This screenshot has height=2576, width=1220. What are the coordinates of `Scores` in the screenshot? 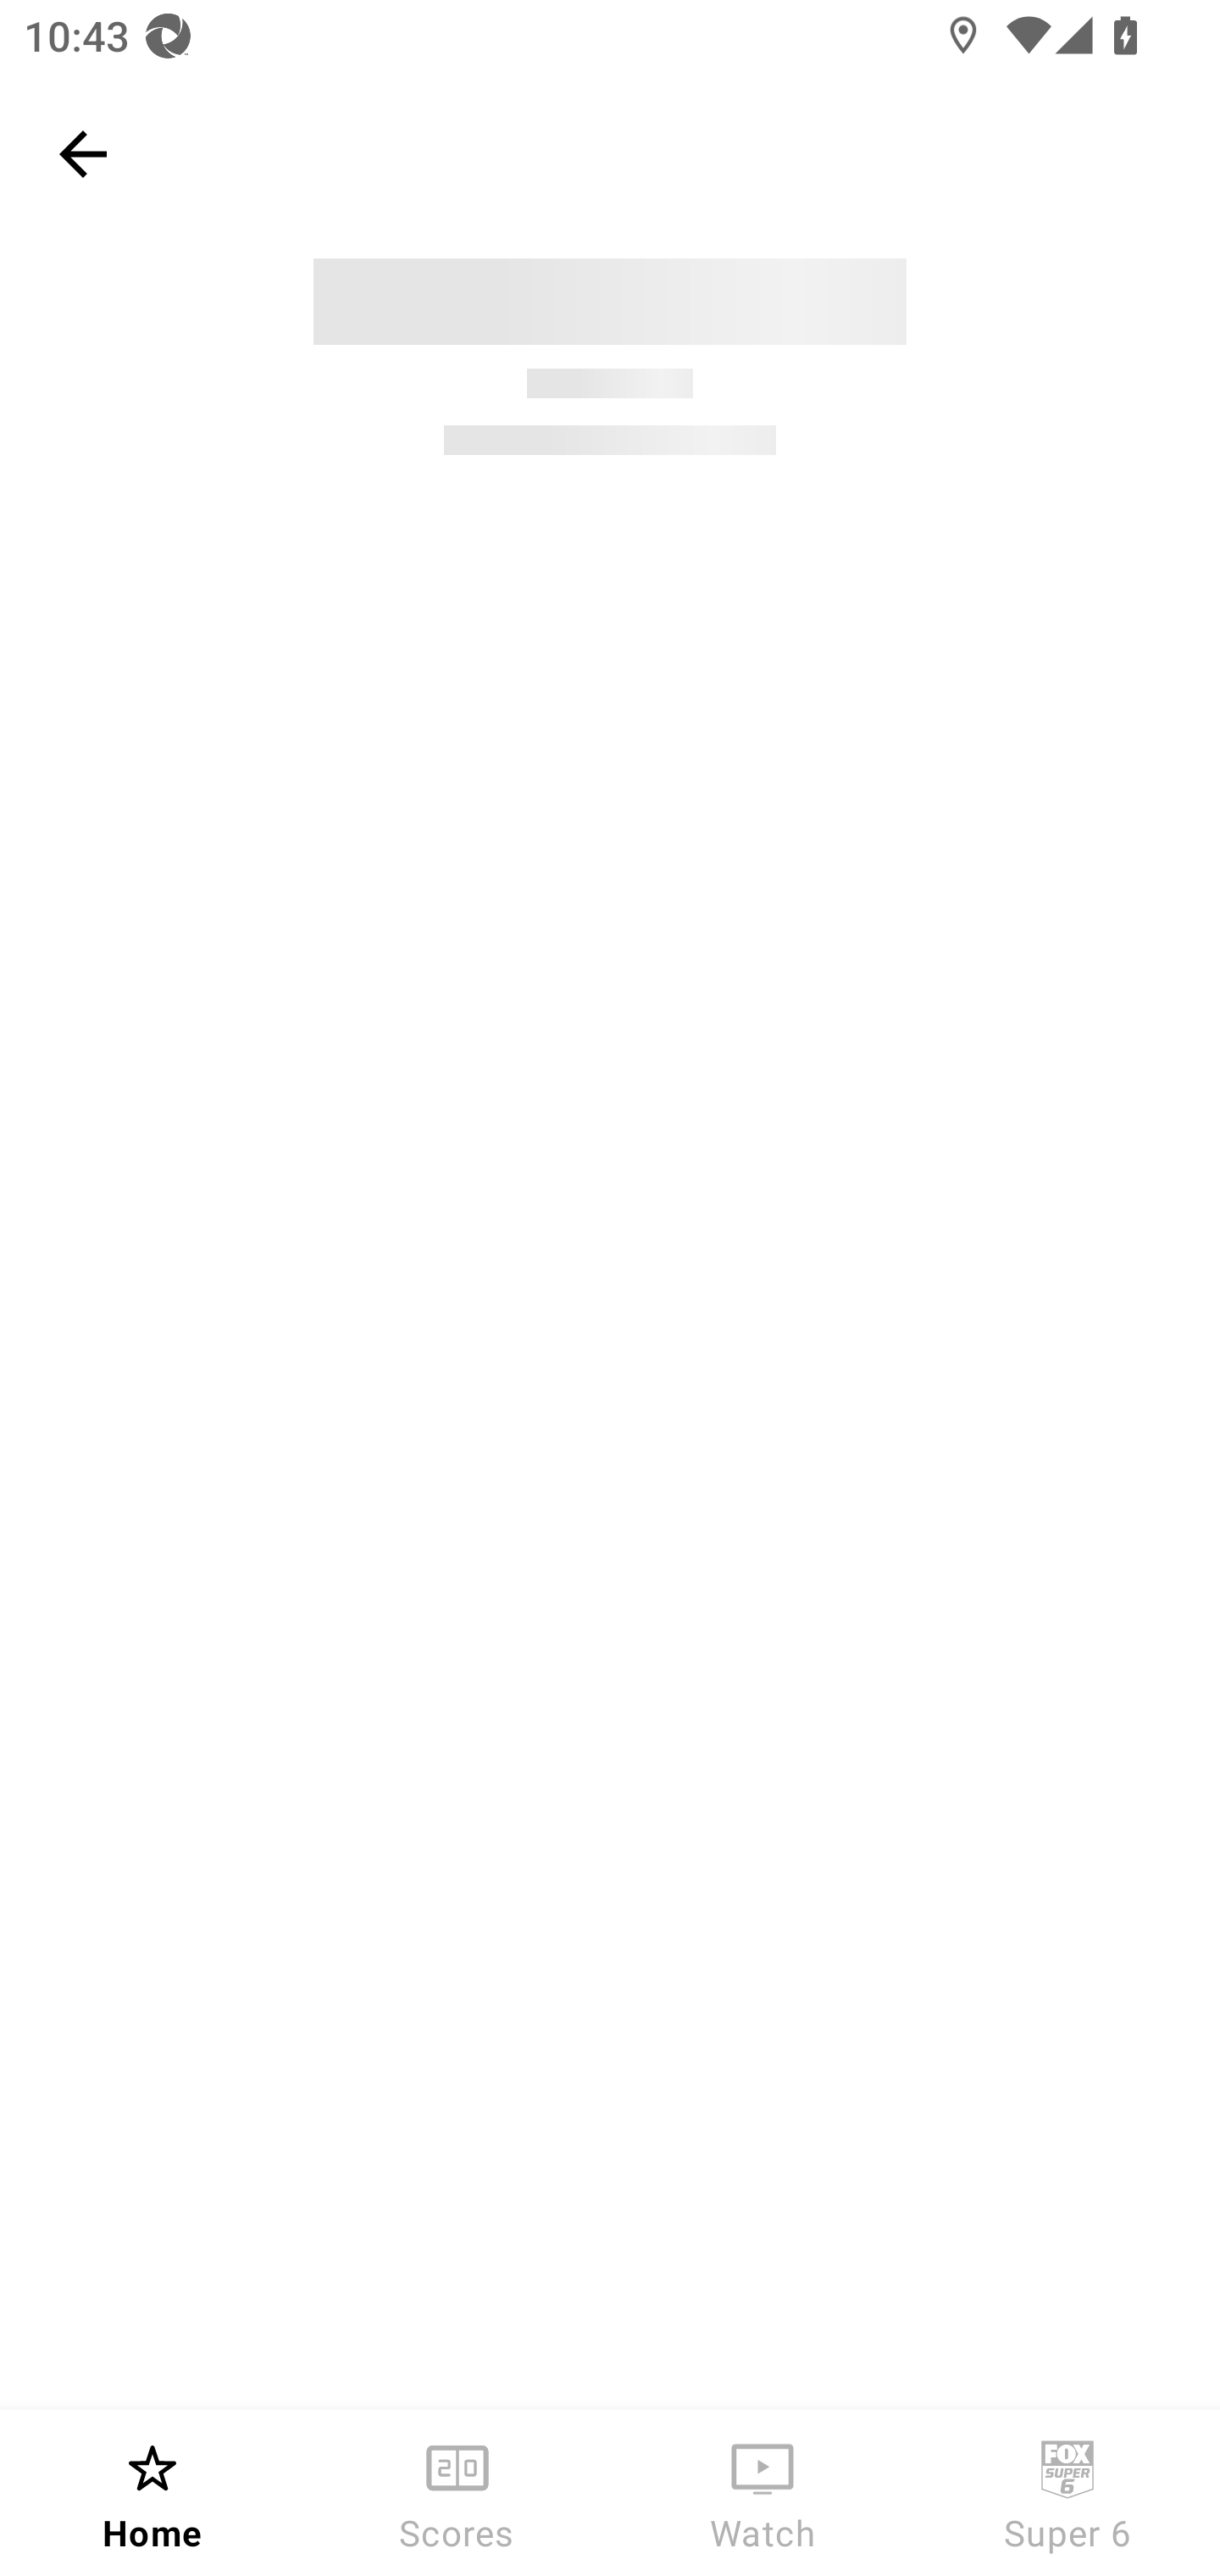 It's located at (457, 2493).